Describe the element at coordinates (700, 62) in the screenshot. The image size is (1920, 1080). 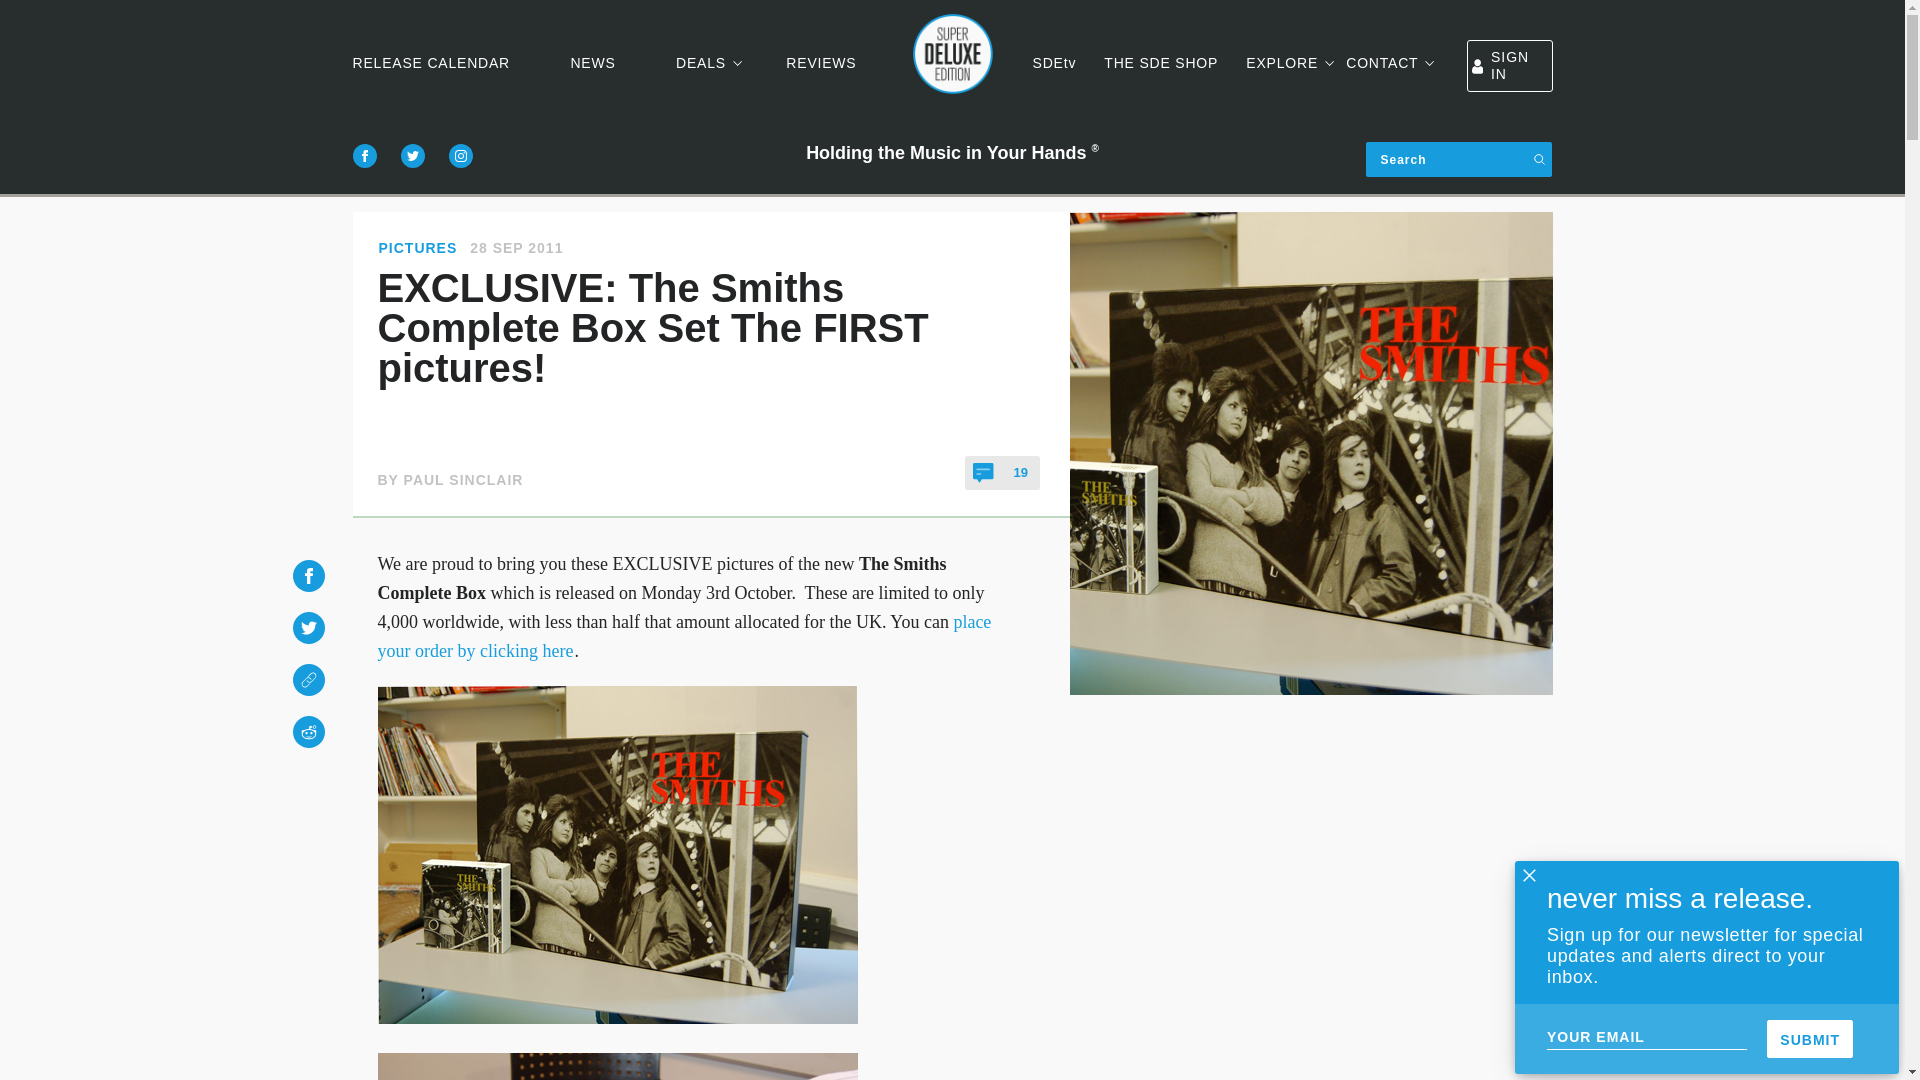
I see `DEALS` at that location.